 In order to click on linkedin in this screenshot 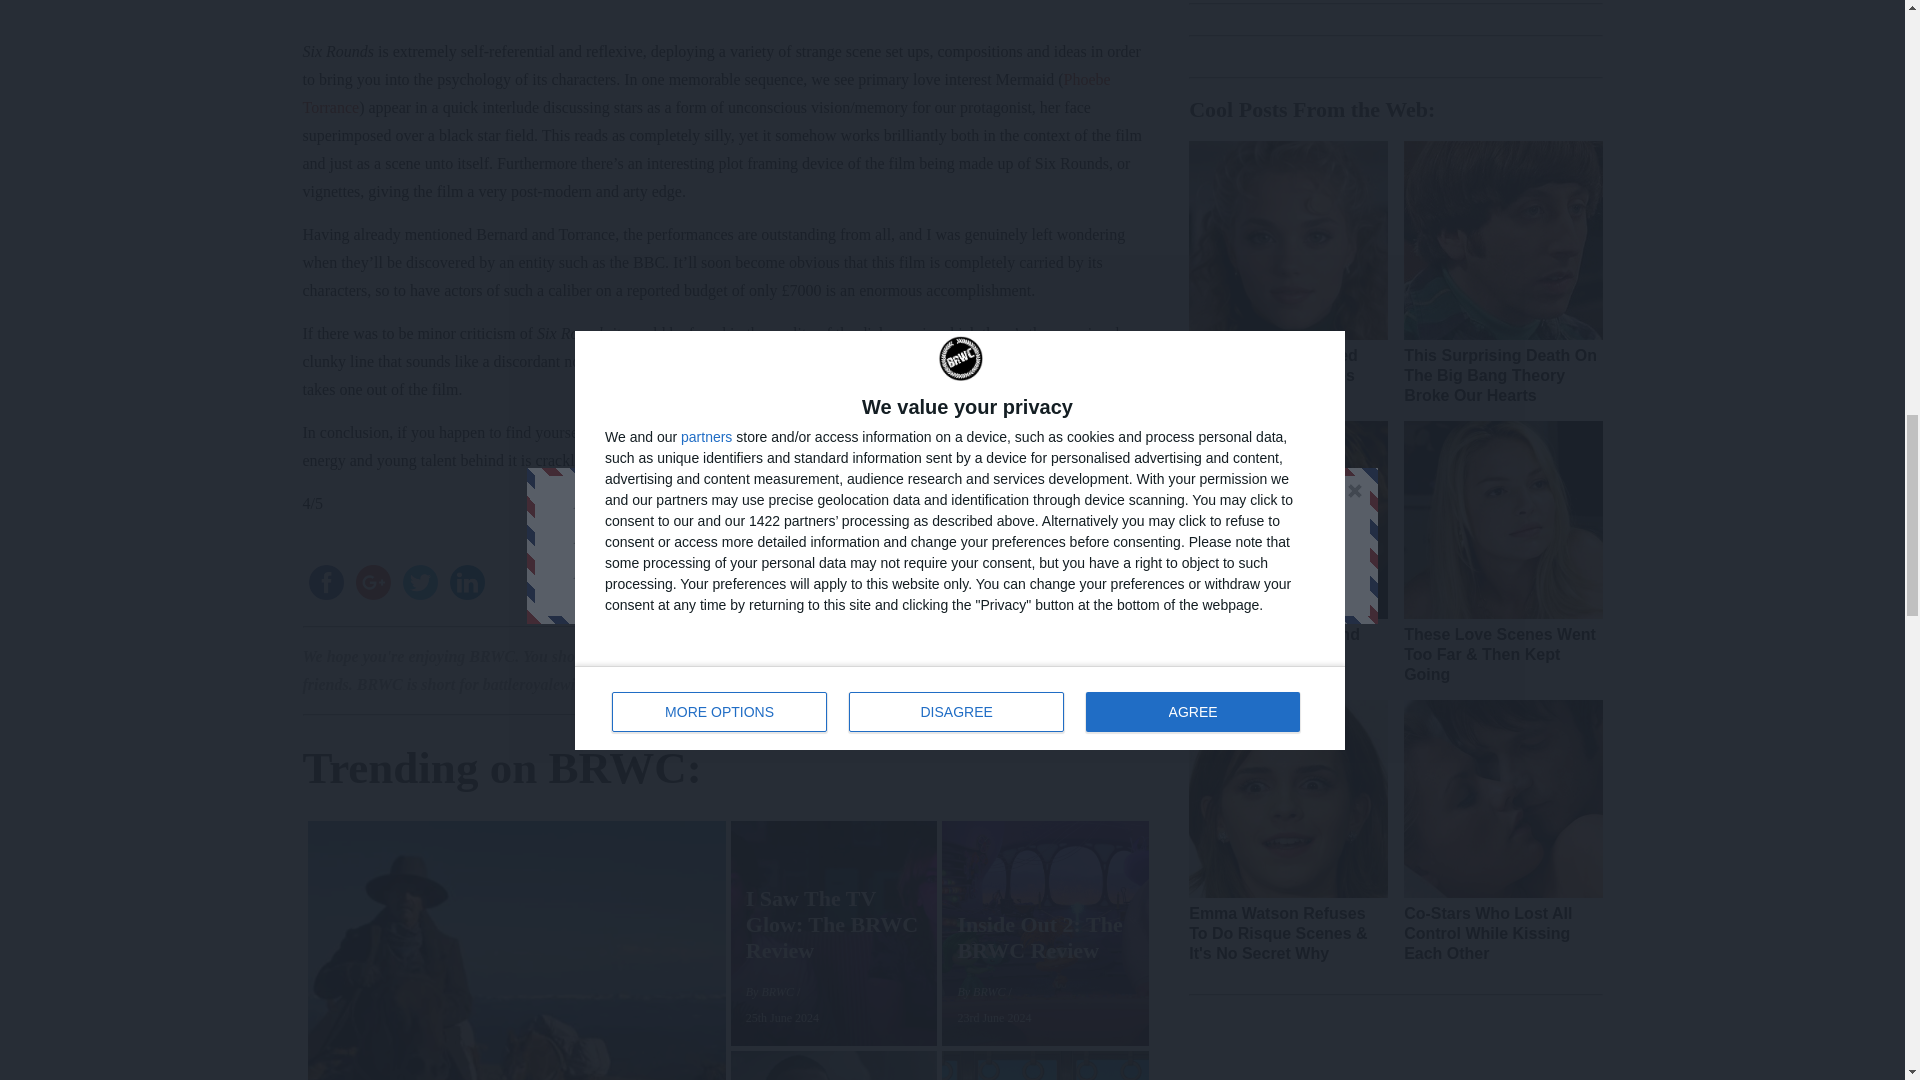, I will do `click(467, 582)`.